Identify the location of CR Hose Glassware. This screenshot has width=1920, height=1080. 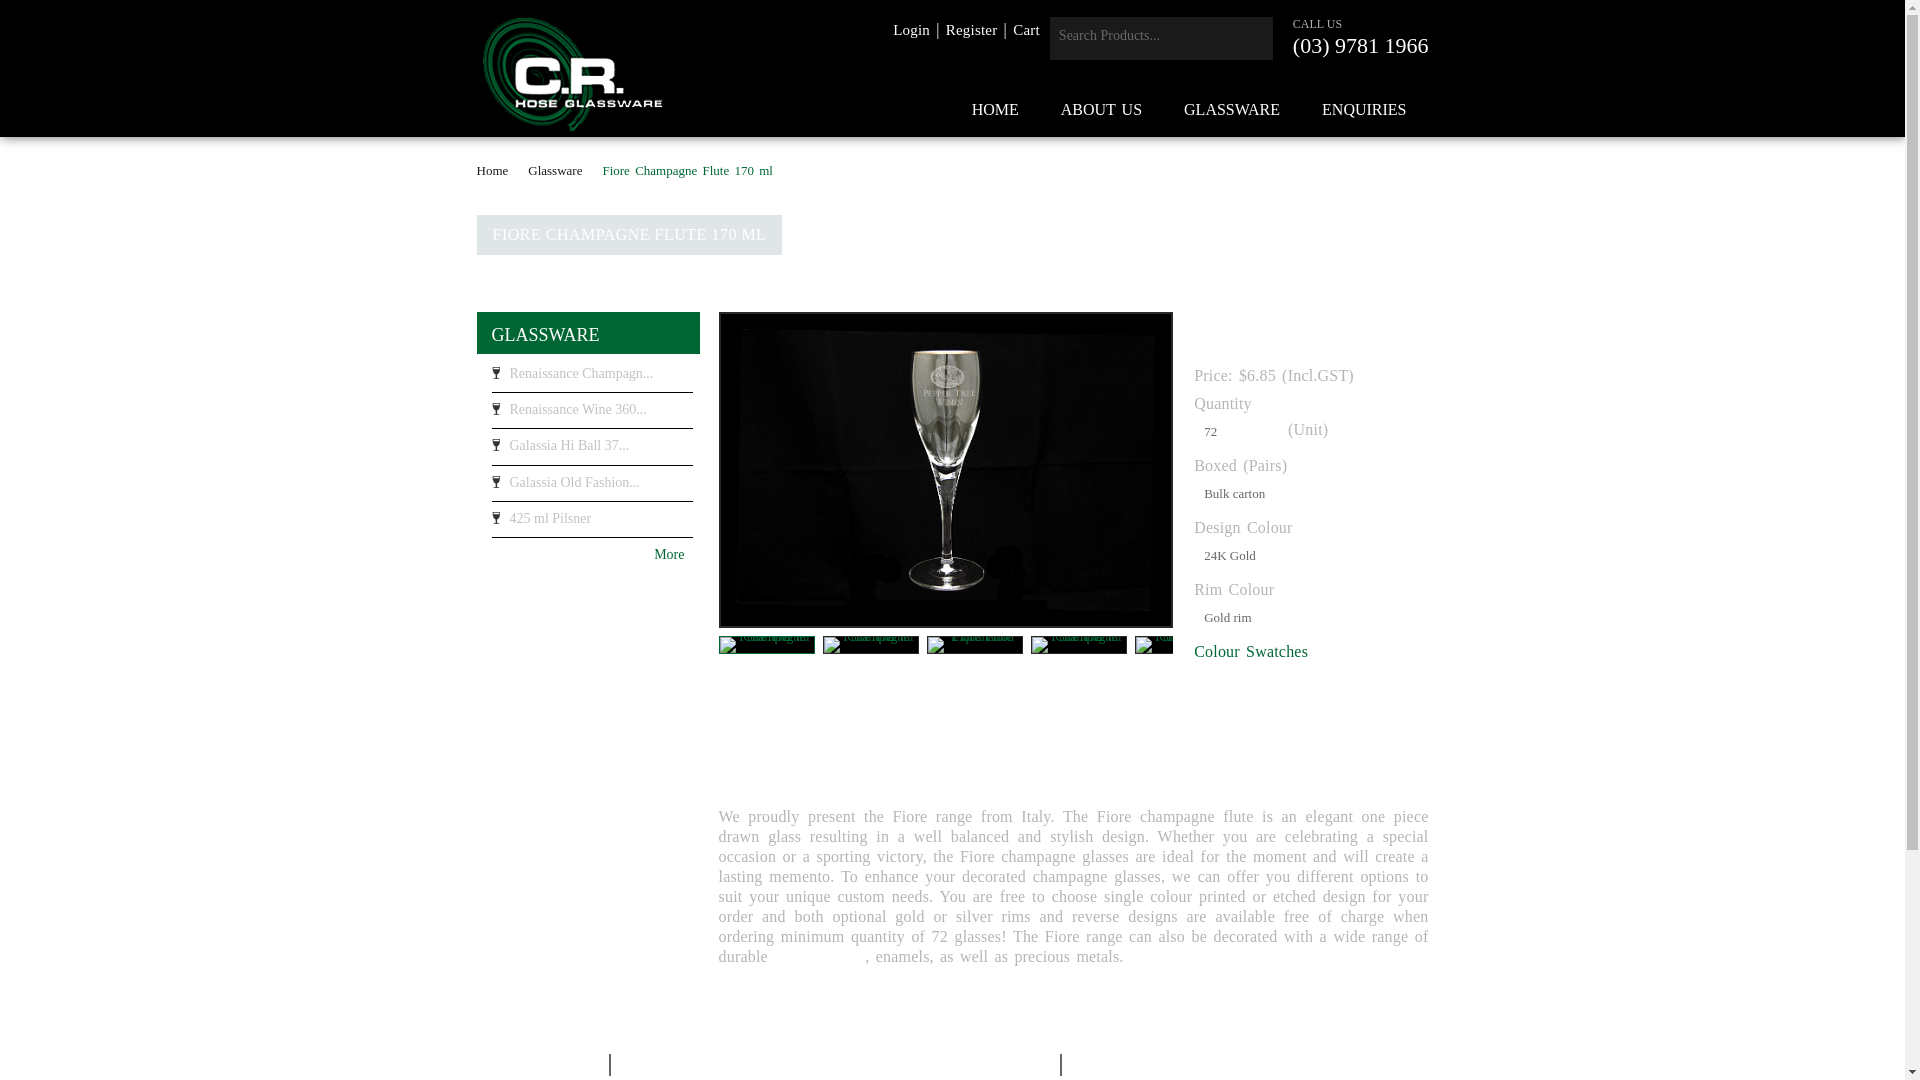
(572, 74).